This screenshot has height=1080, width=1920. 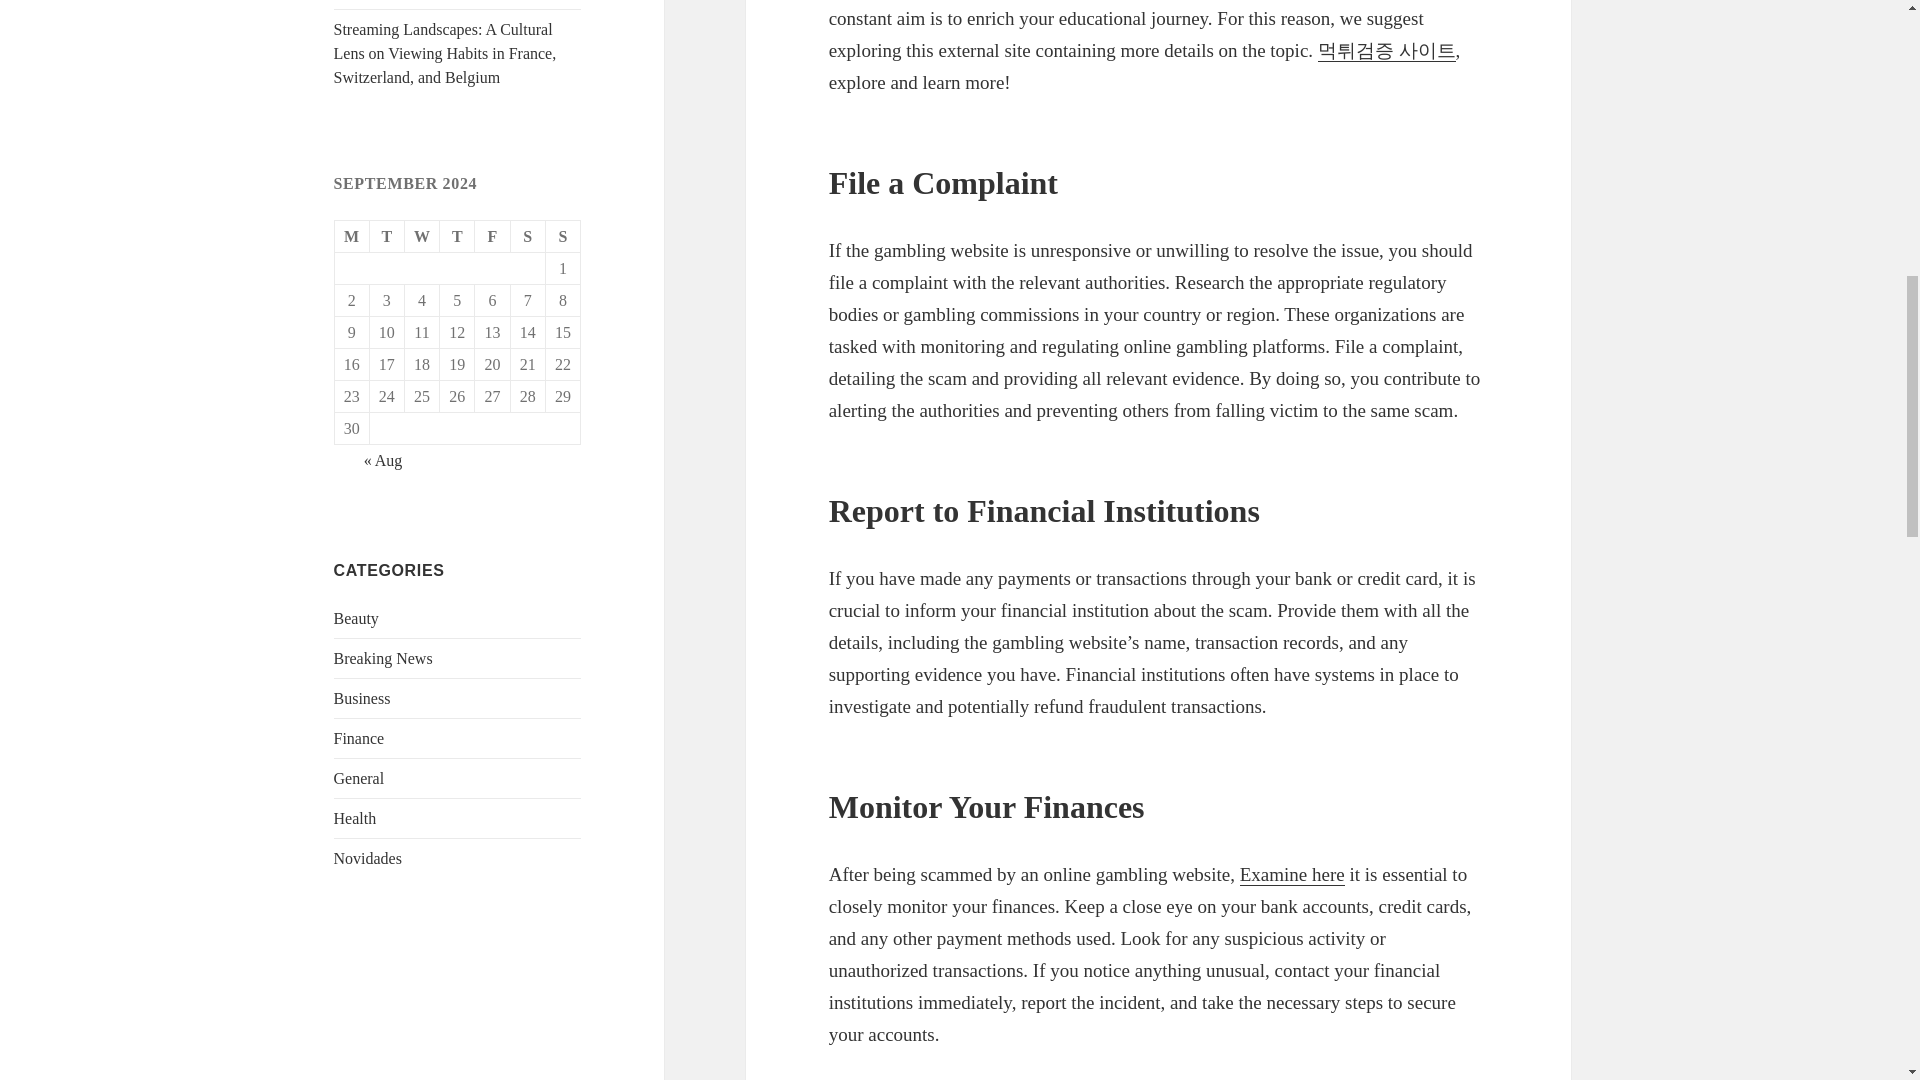 What do you see at coordinates (1292, 874) in the screenshot?
I see `Examine here` at bounding box center [1292, 874].